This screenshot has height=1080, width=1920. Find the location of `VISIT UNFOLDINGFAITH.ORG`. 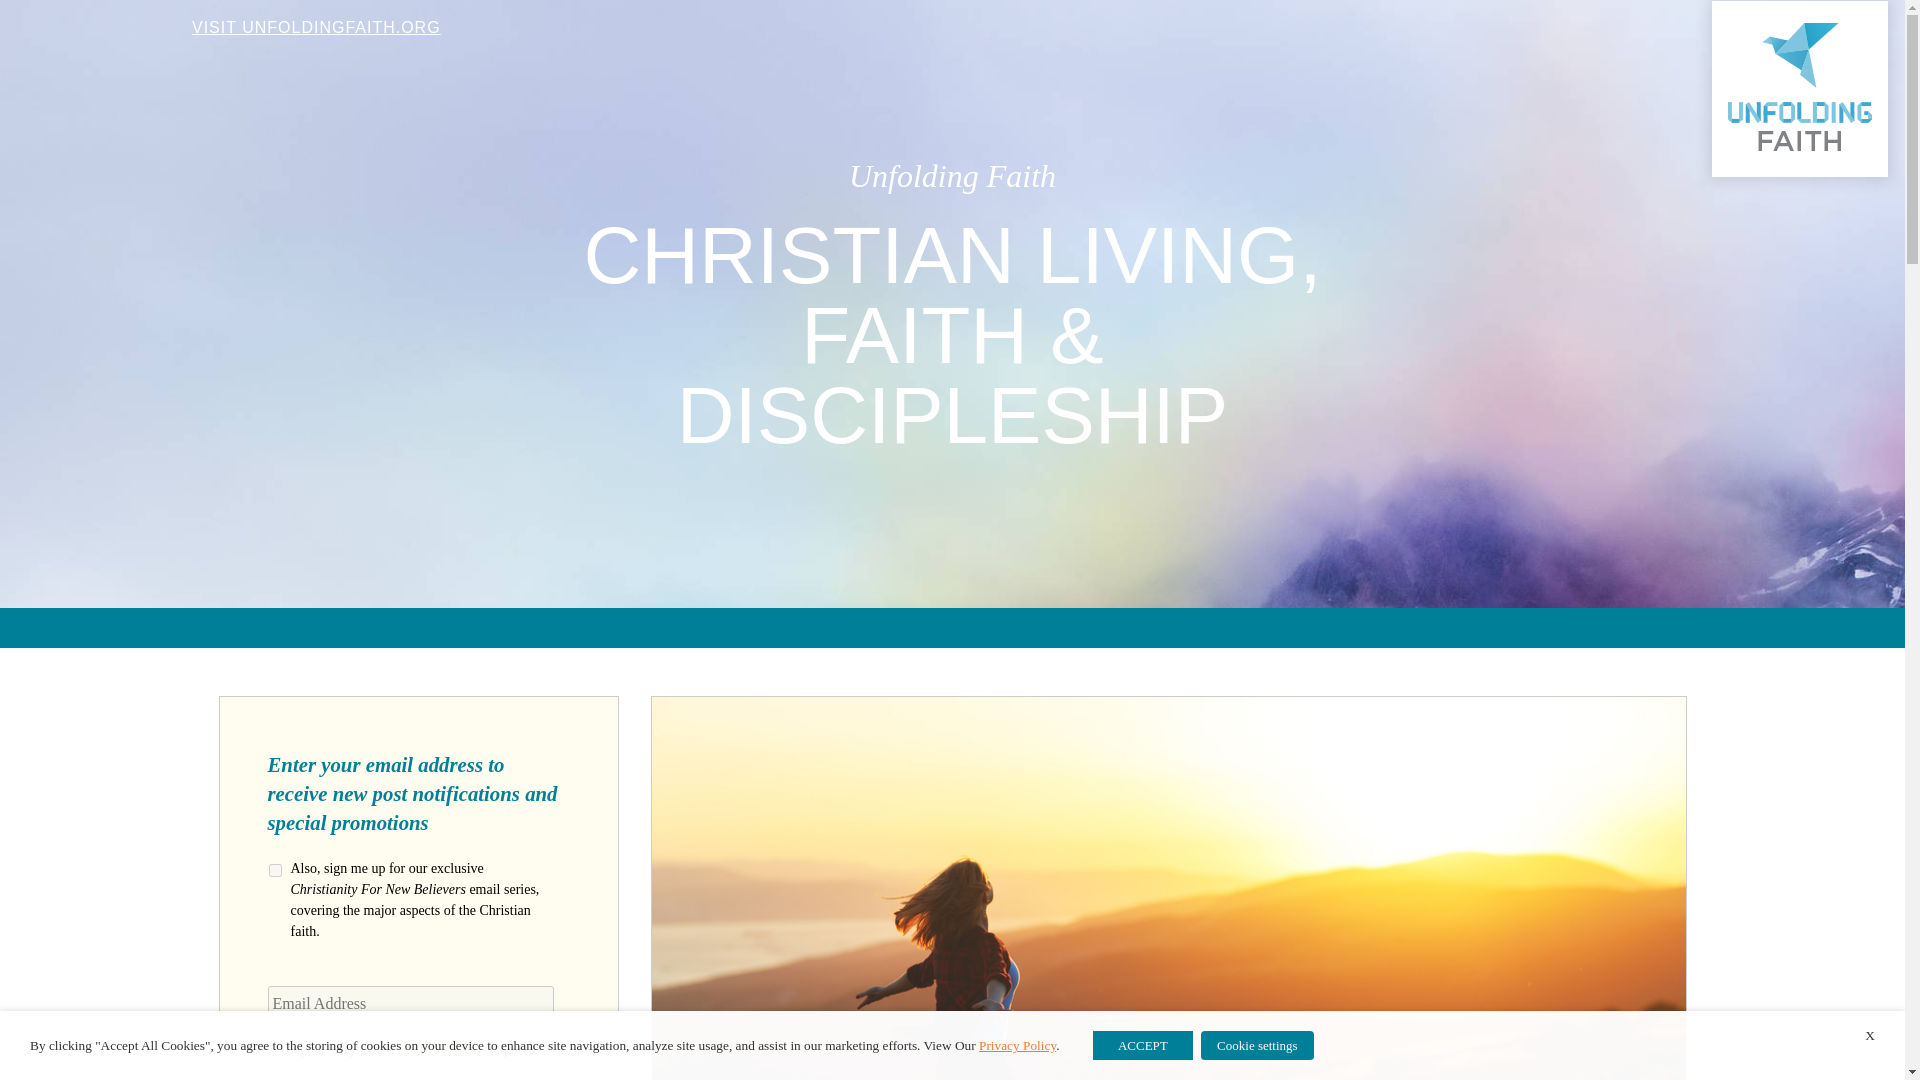

VISIT UNFOLDINGFAITH.ORG is located at coordinates (316, 27).